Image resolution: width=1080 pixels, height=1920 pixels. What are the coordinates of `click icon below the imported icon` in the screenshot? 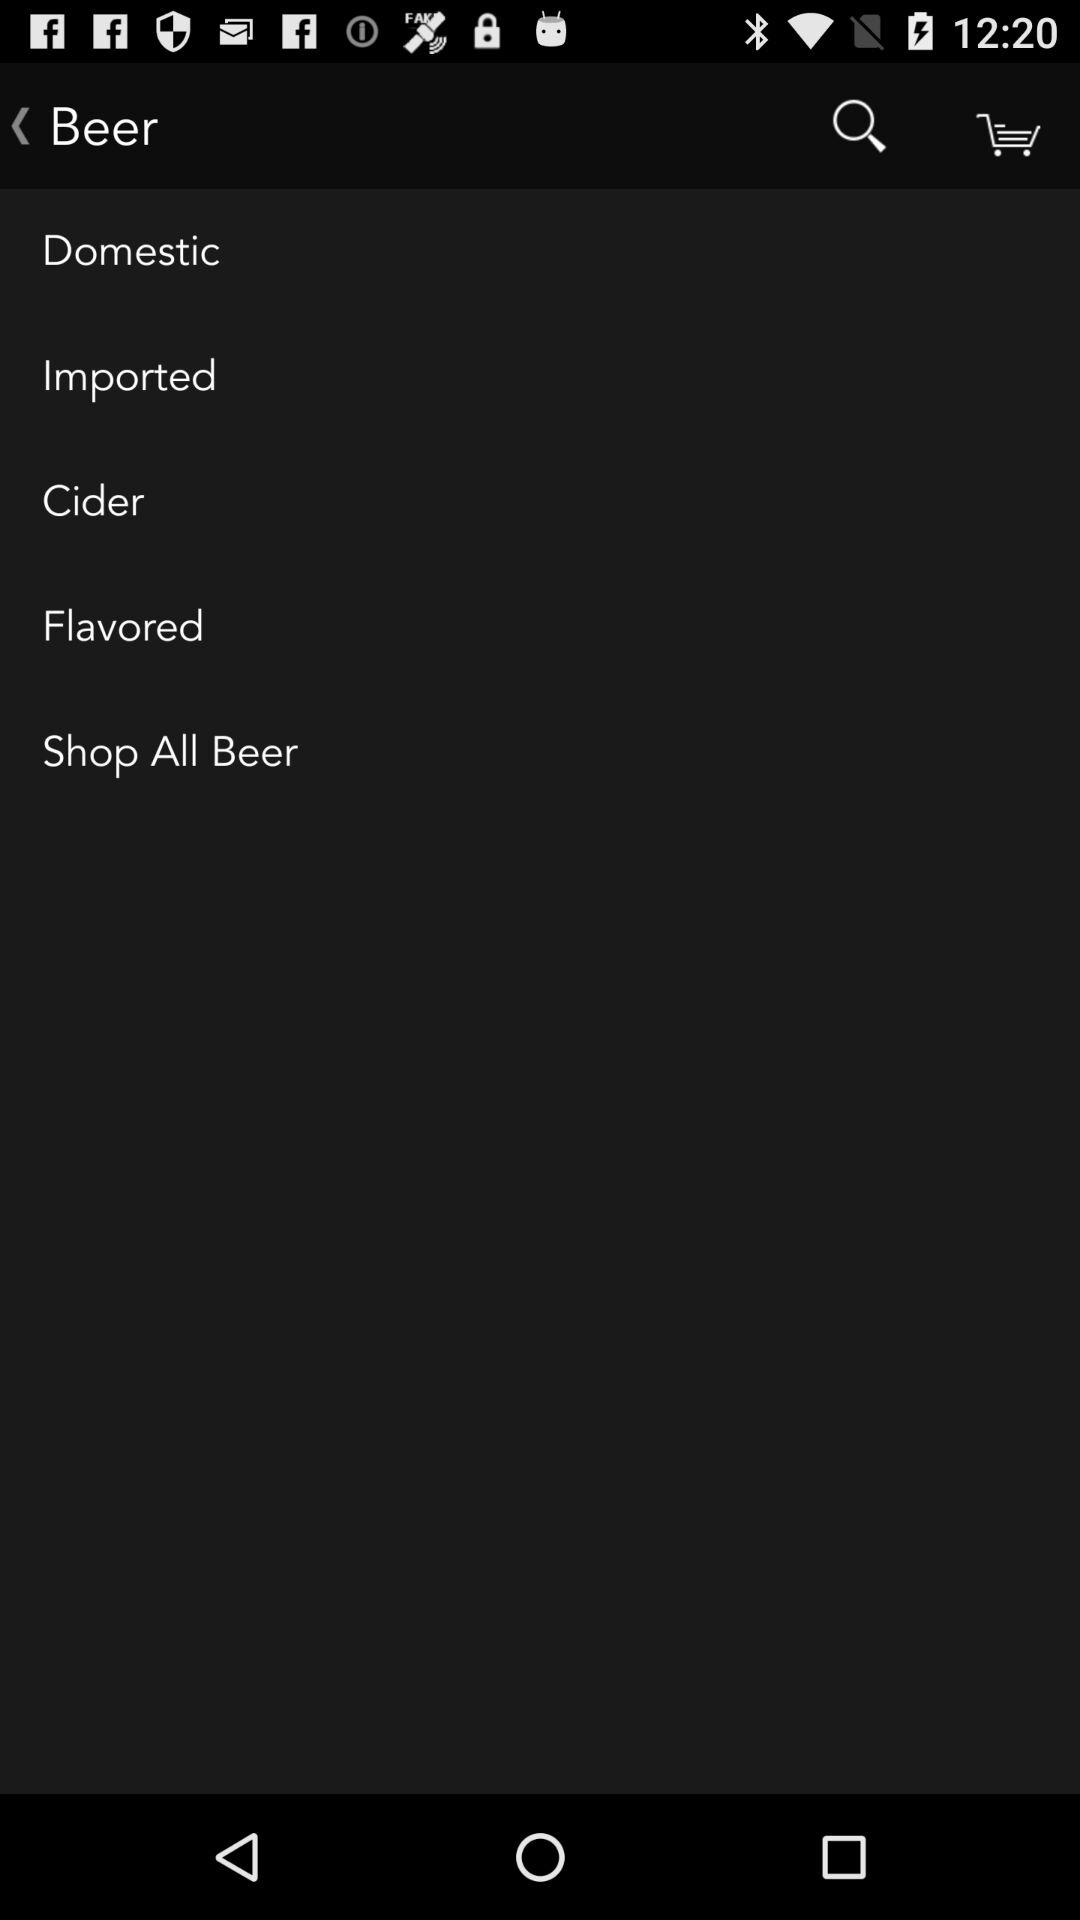 It's located at (540, 502).